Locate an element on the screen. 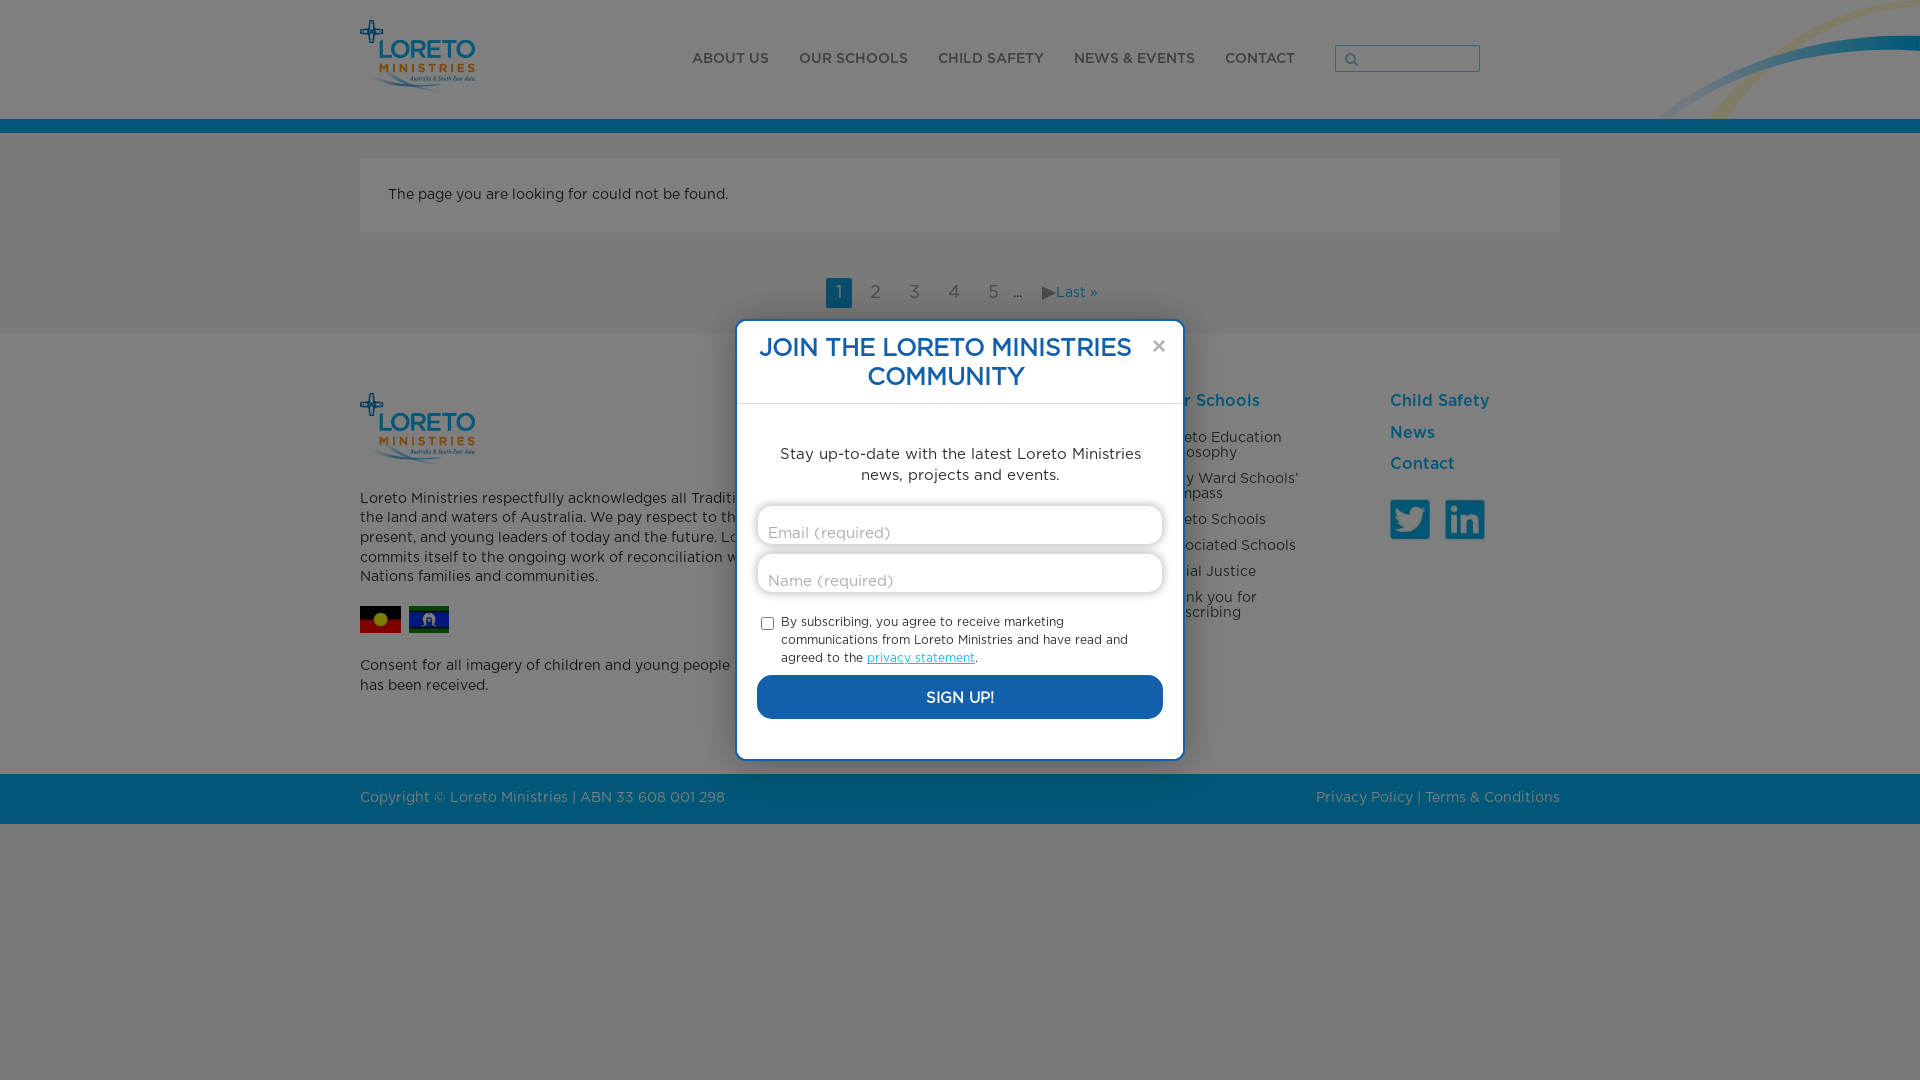 The width and height of the screenshot is (1920, 1080). Contact is located at coordinates (1475, 465).